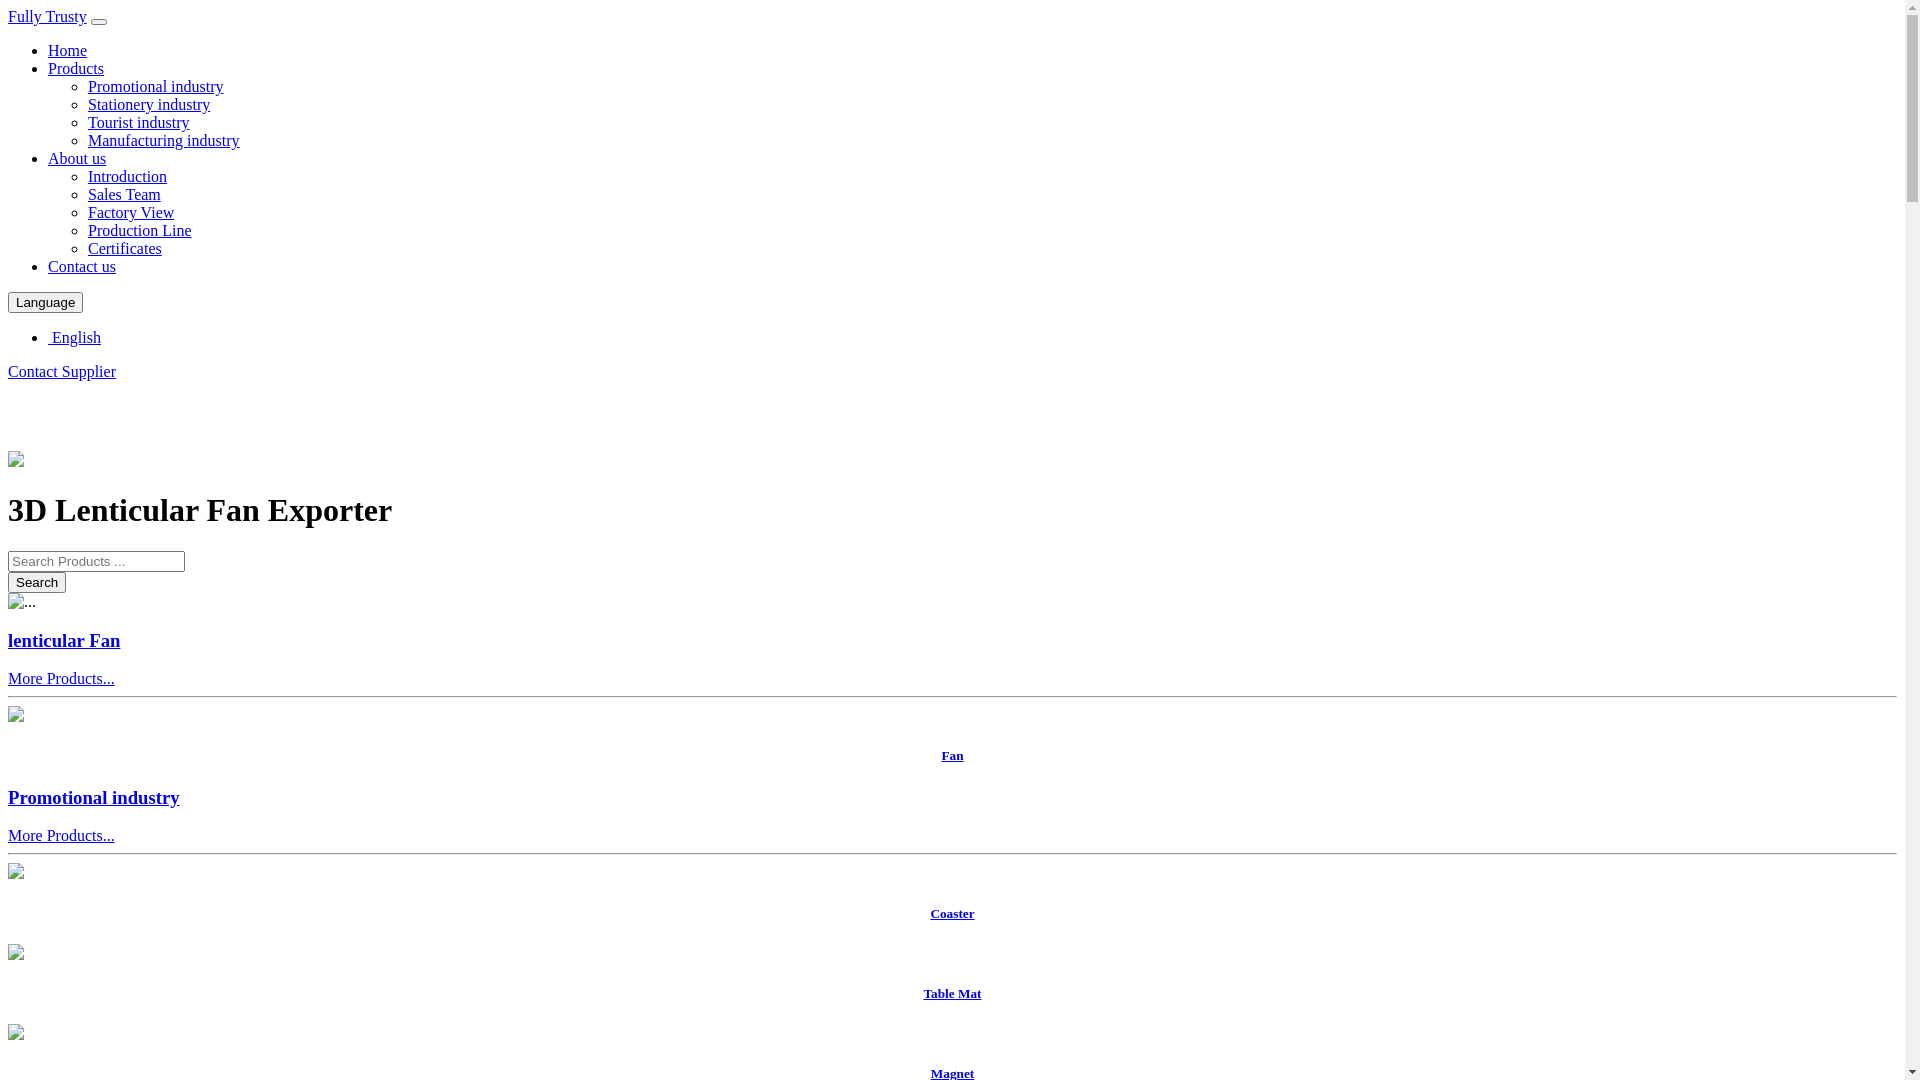 Image resolution: width=1920 pixels, height=1080 pixels. What do you see at coordinates (149, 104) in the screenshot?
I see `Stationery industry` at bounding box center [149, 104].